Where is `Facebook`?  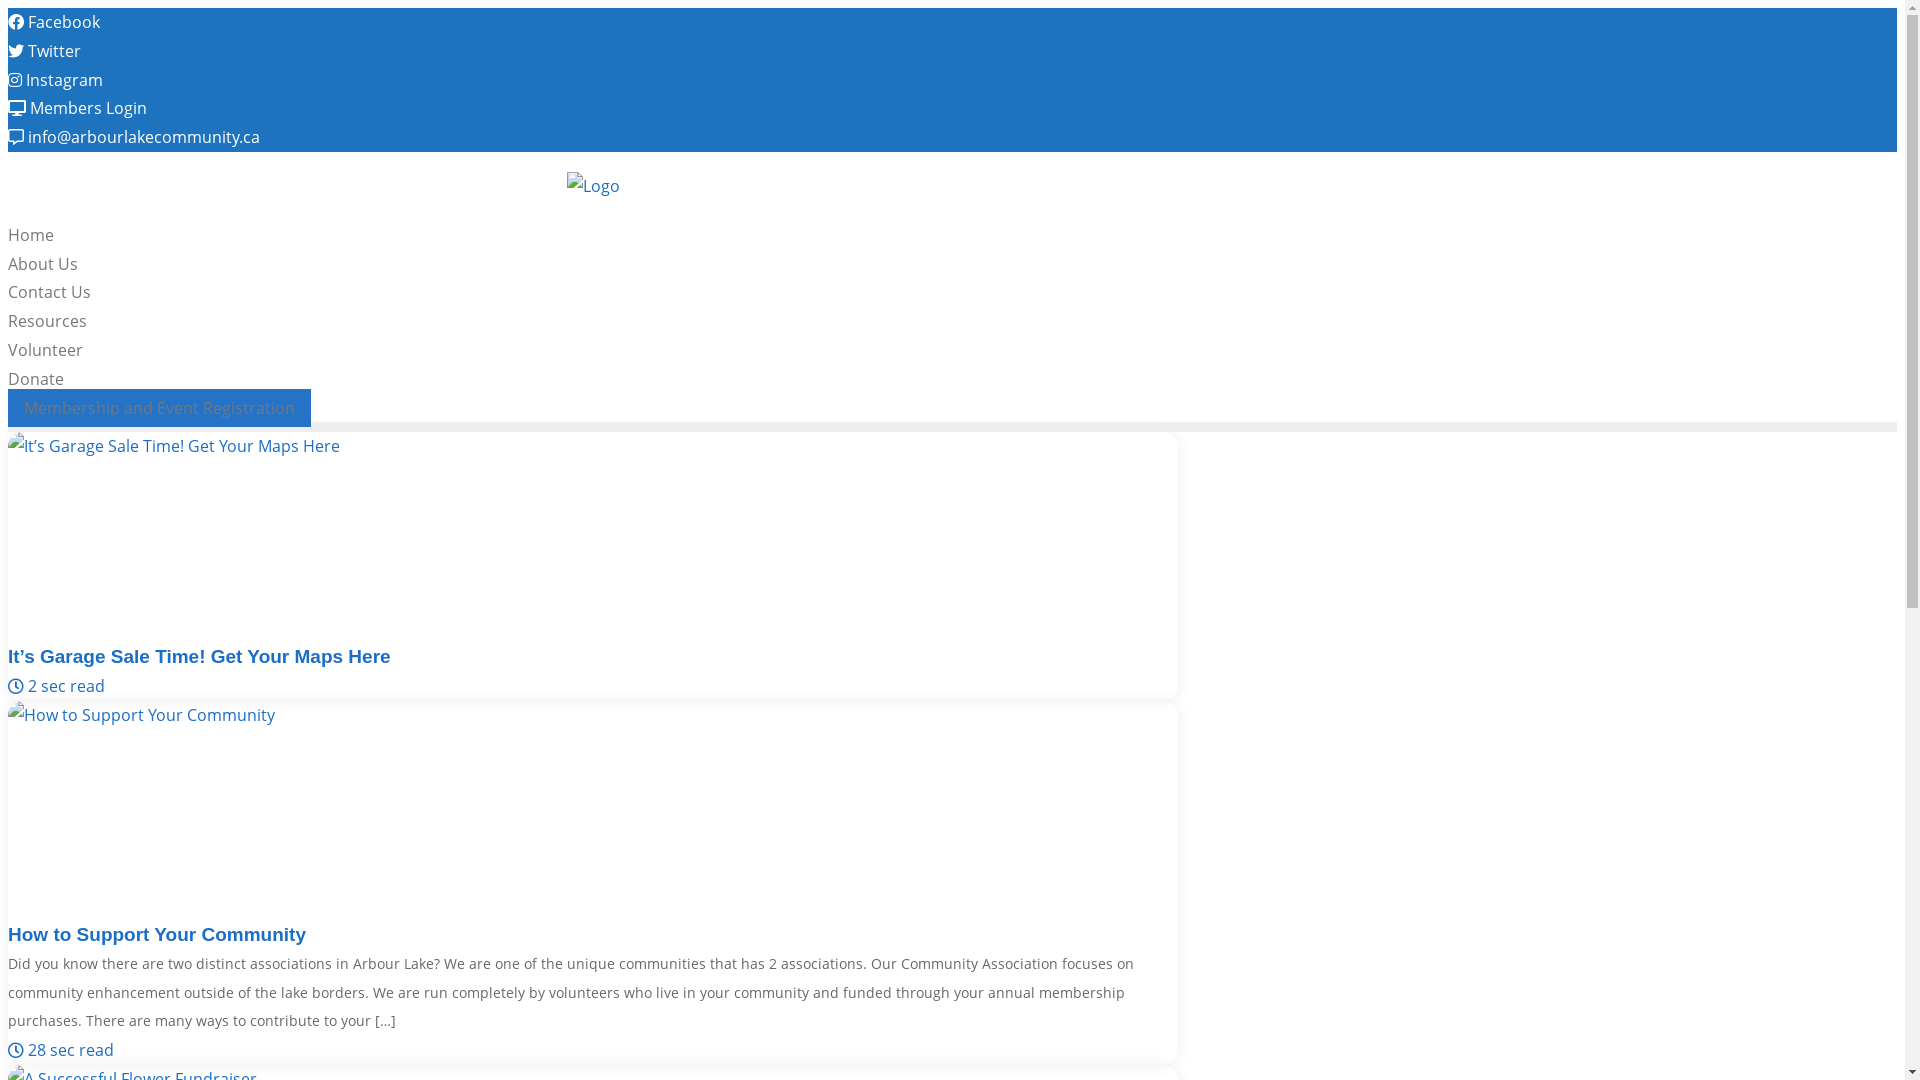 Facebook is located at coordinates (54, 22).